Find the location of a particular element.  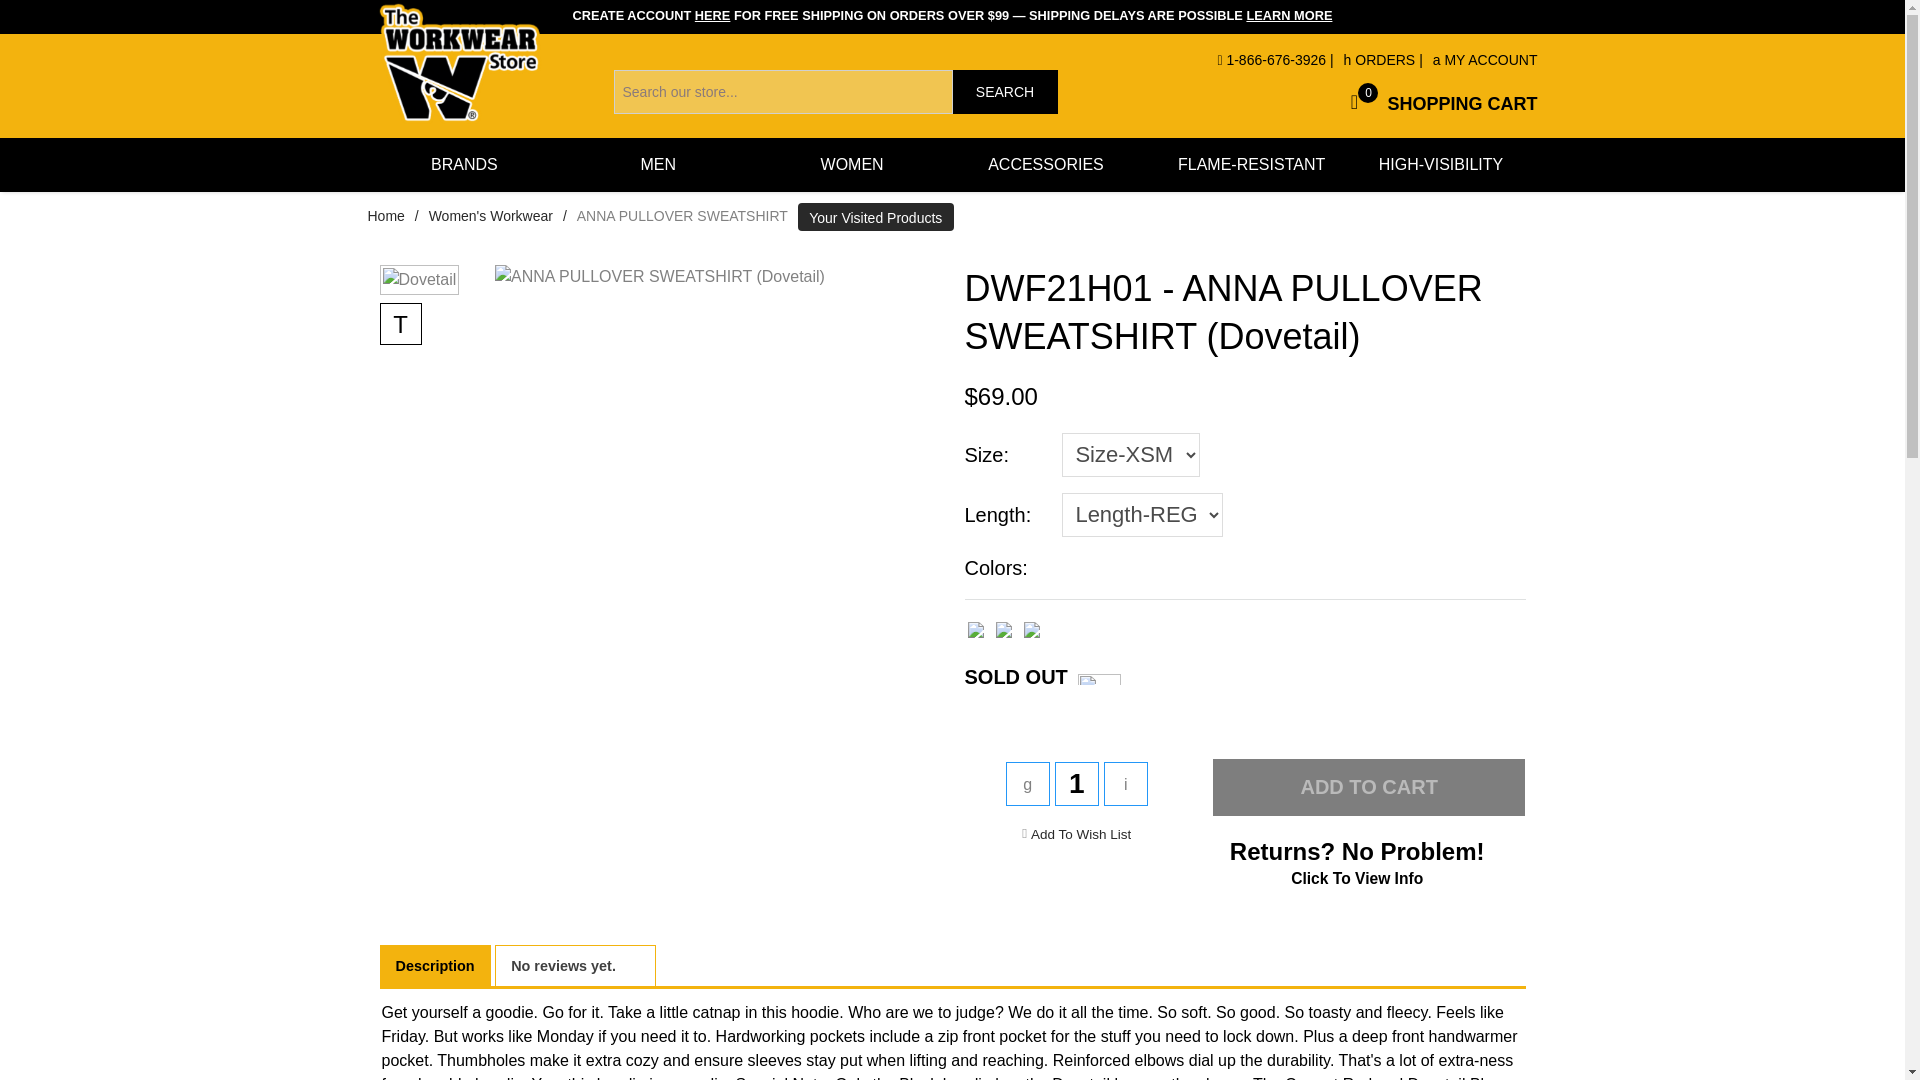

LEARN MORE is located at coordinates (1289, 14).